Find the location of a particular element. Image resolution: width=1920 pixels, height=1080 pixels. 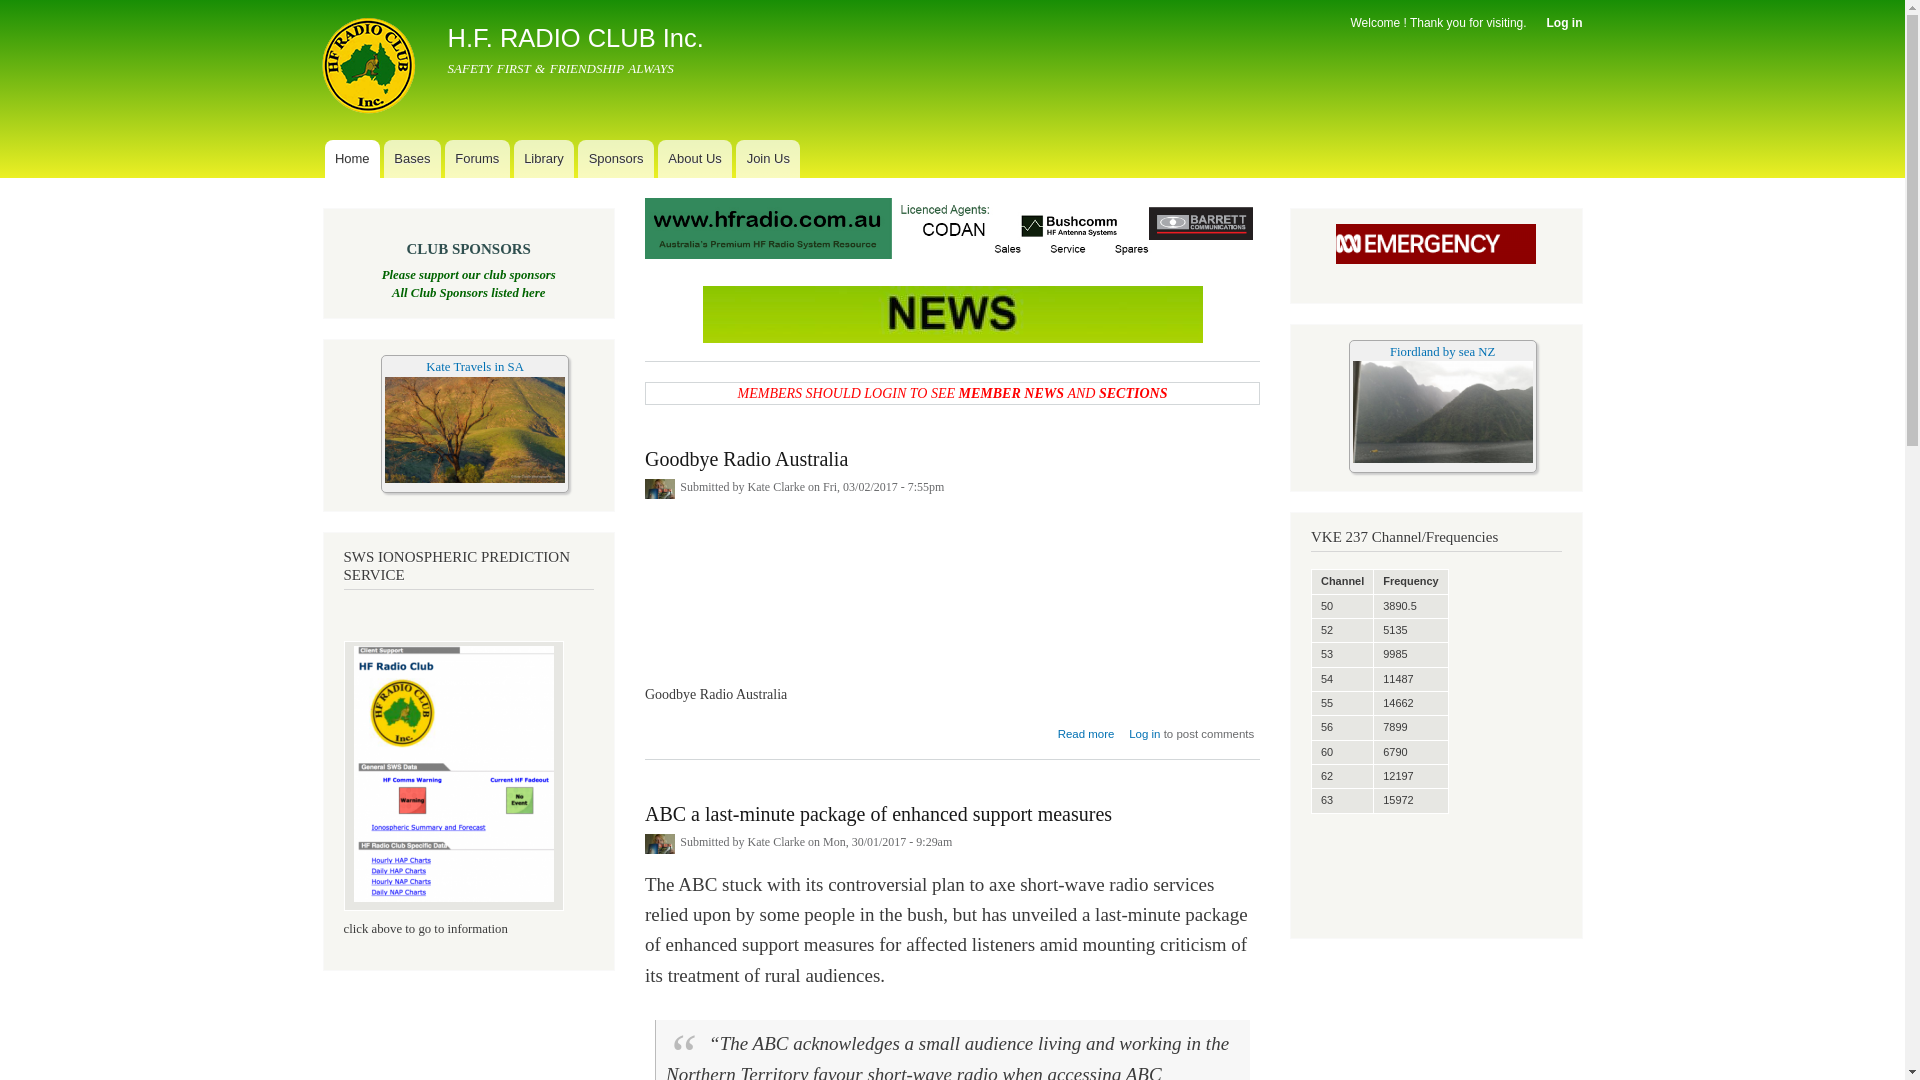

Bases is located at coordinates (412, 159).